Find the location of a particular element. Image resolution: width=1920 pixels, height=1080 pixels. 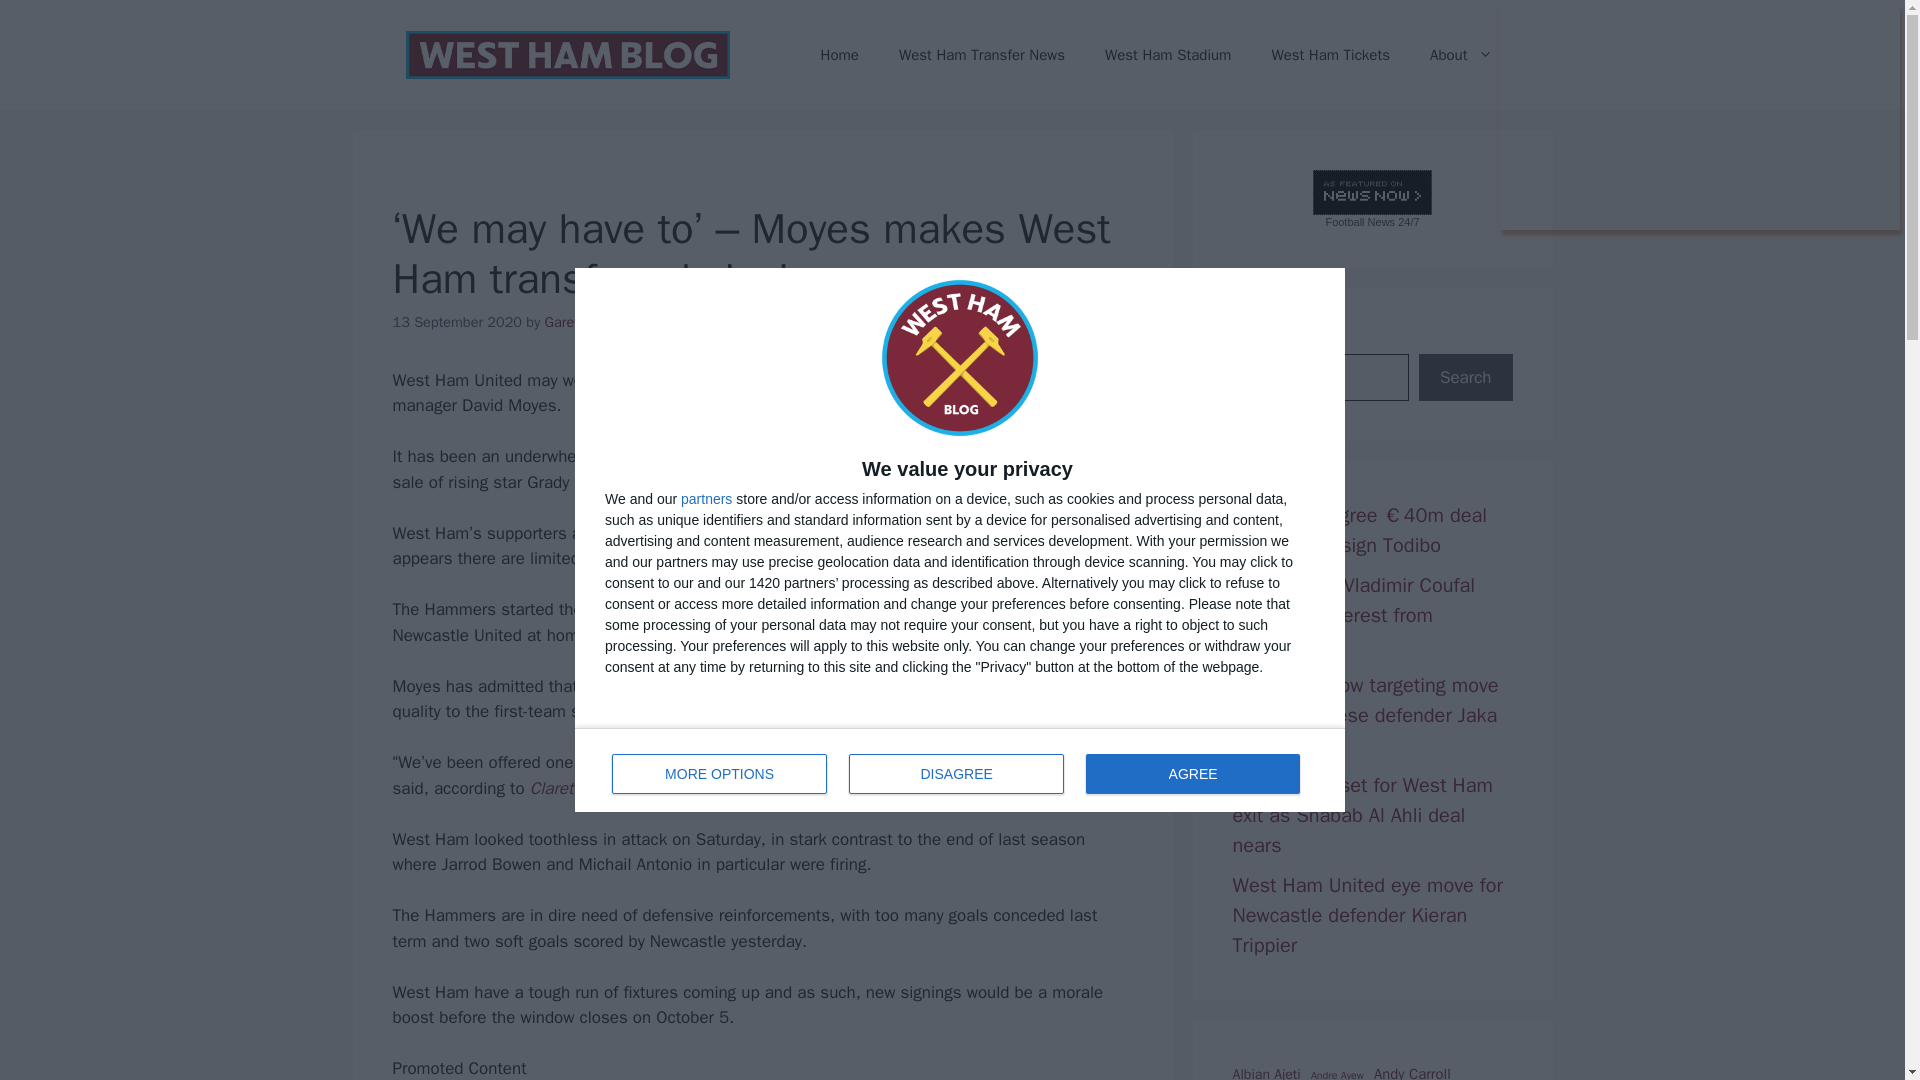

Home is located at coordinates (840, 54).